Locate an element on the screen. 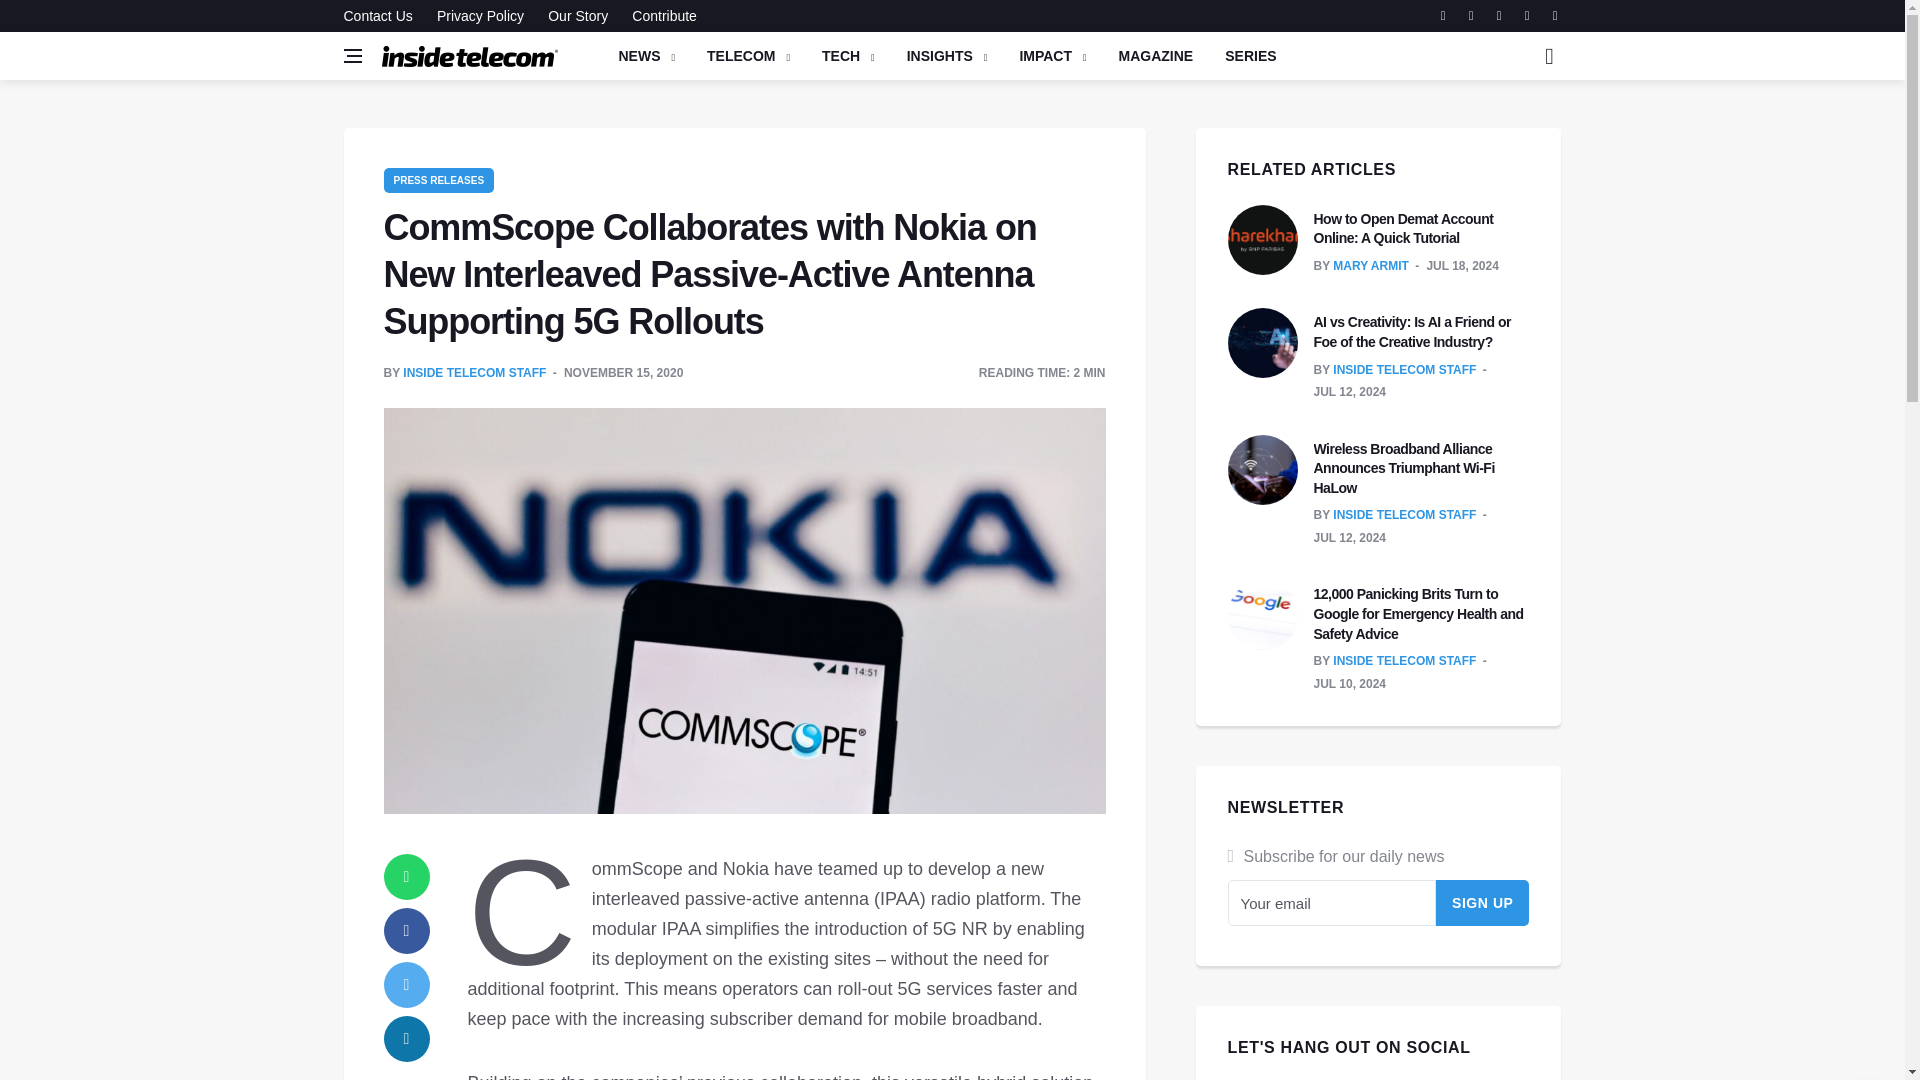 The image size is (1920, 1080). Contribute is located at coordinates (659, 16).